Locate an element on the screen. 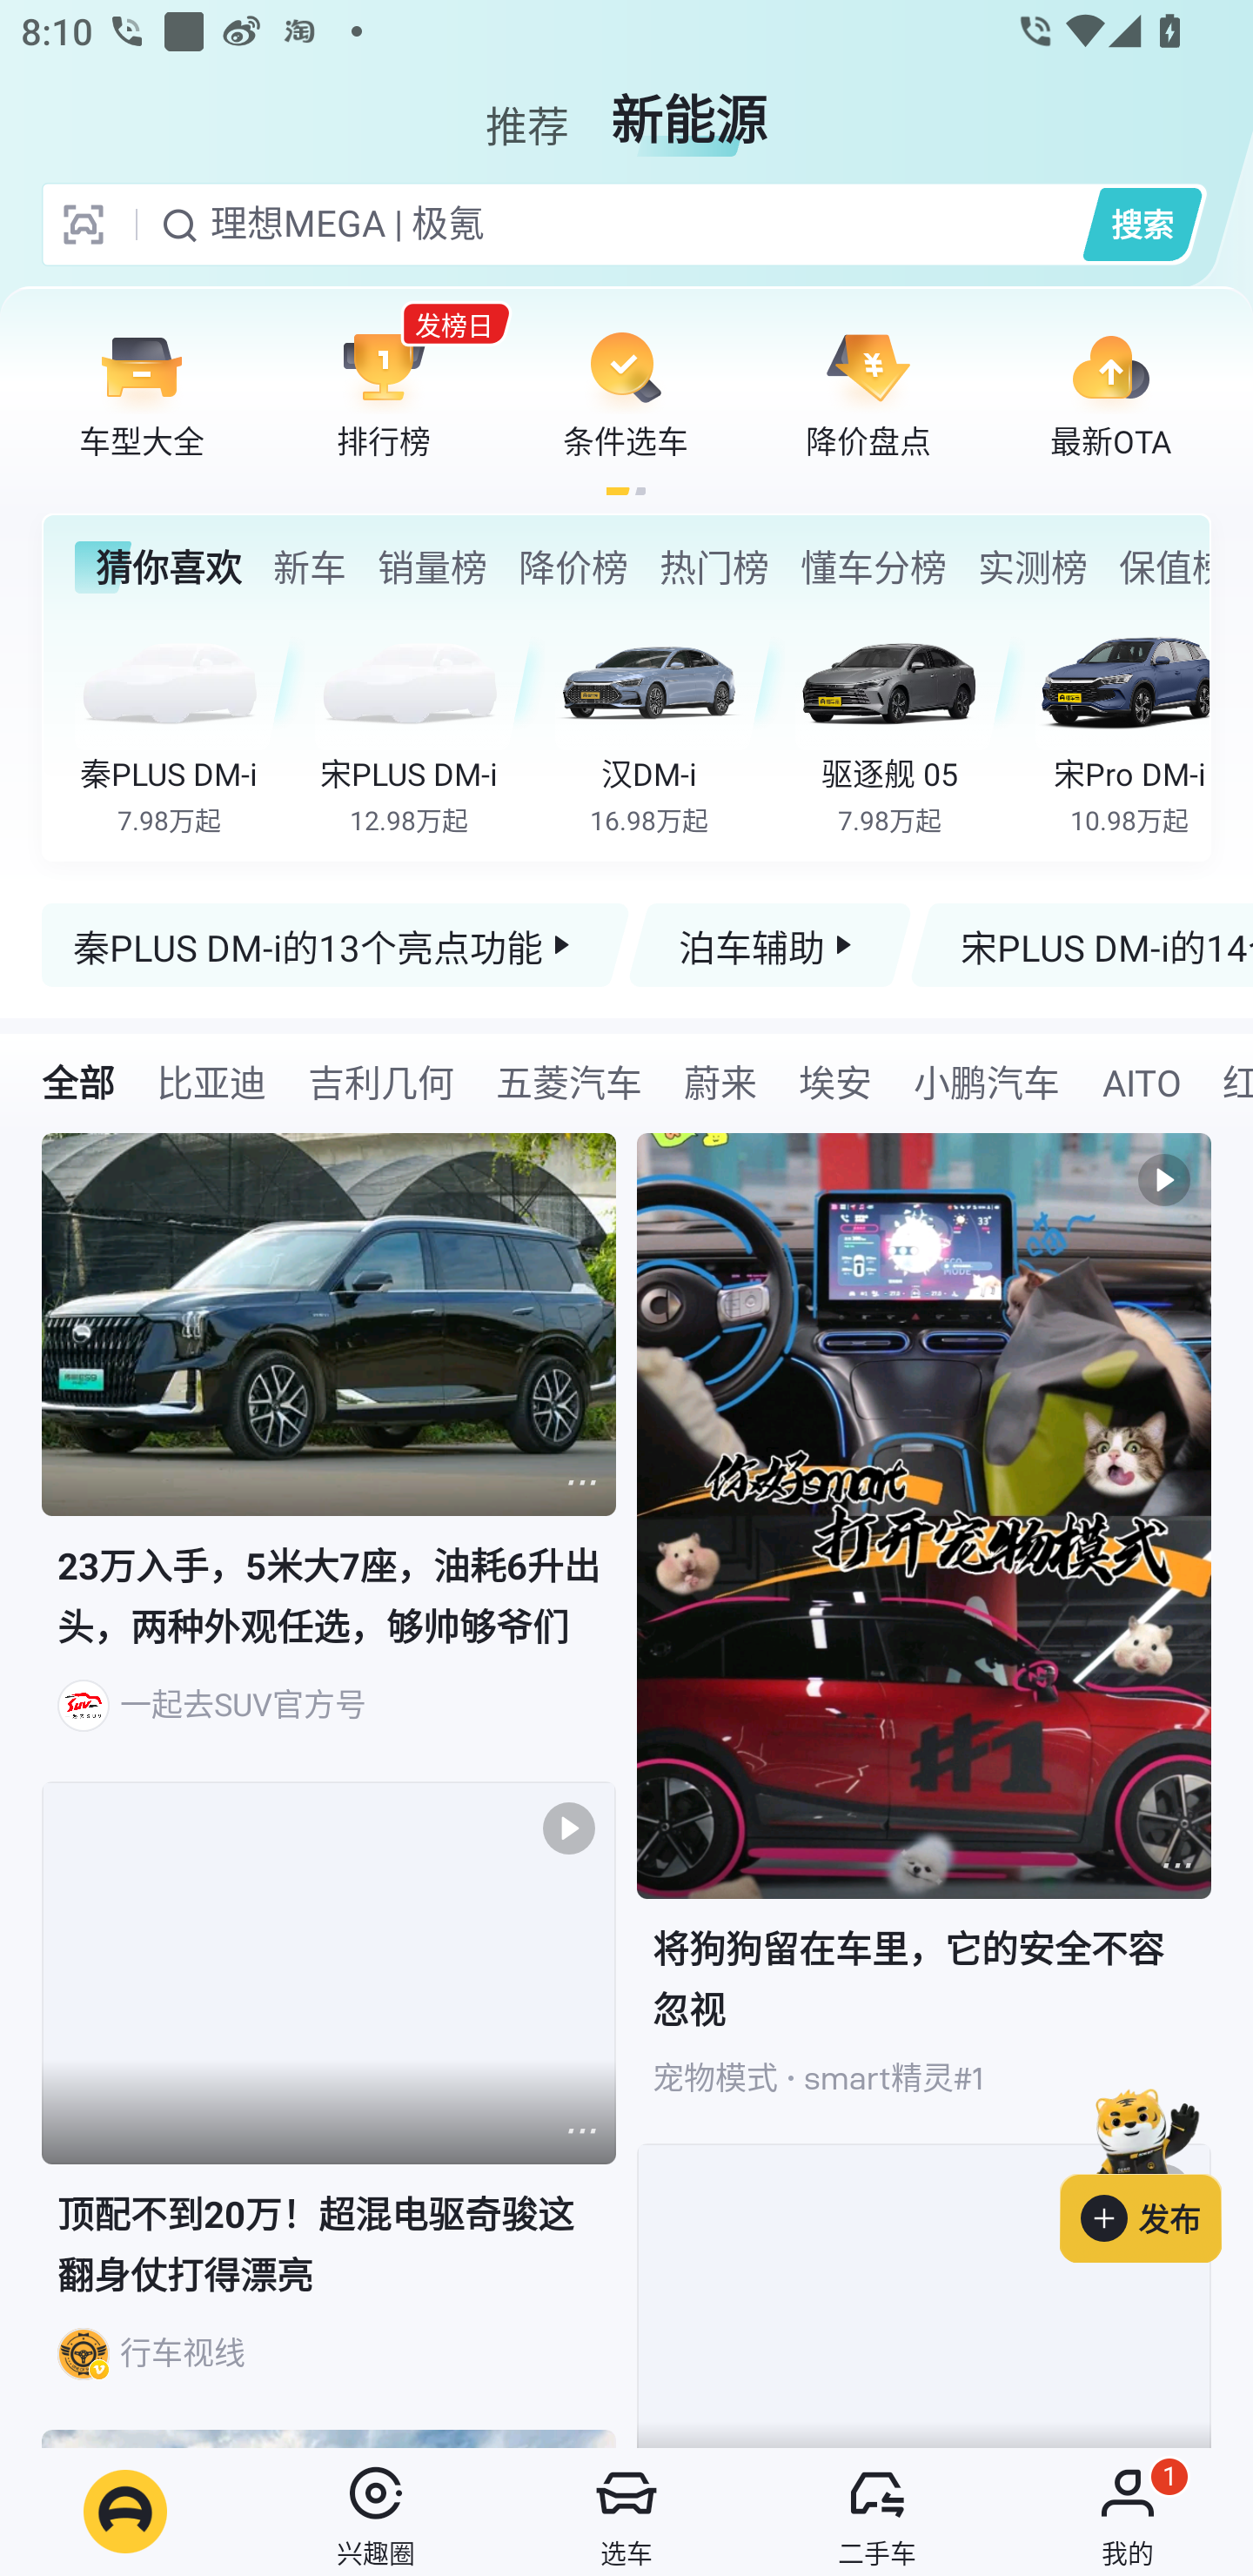  汉DM-i 16.98万起 is located at coordinates (669, 728).